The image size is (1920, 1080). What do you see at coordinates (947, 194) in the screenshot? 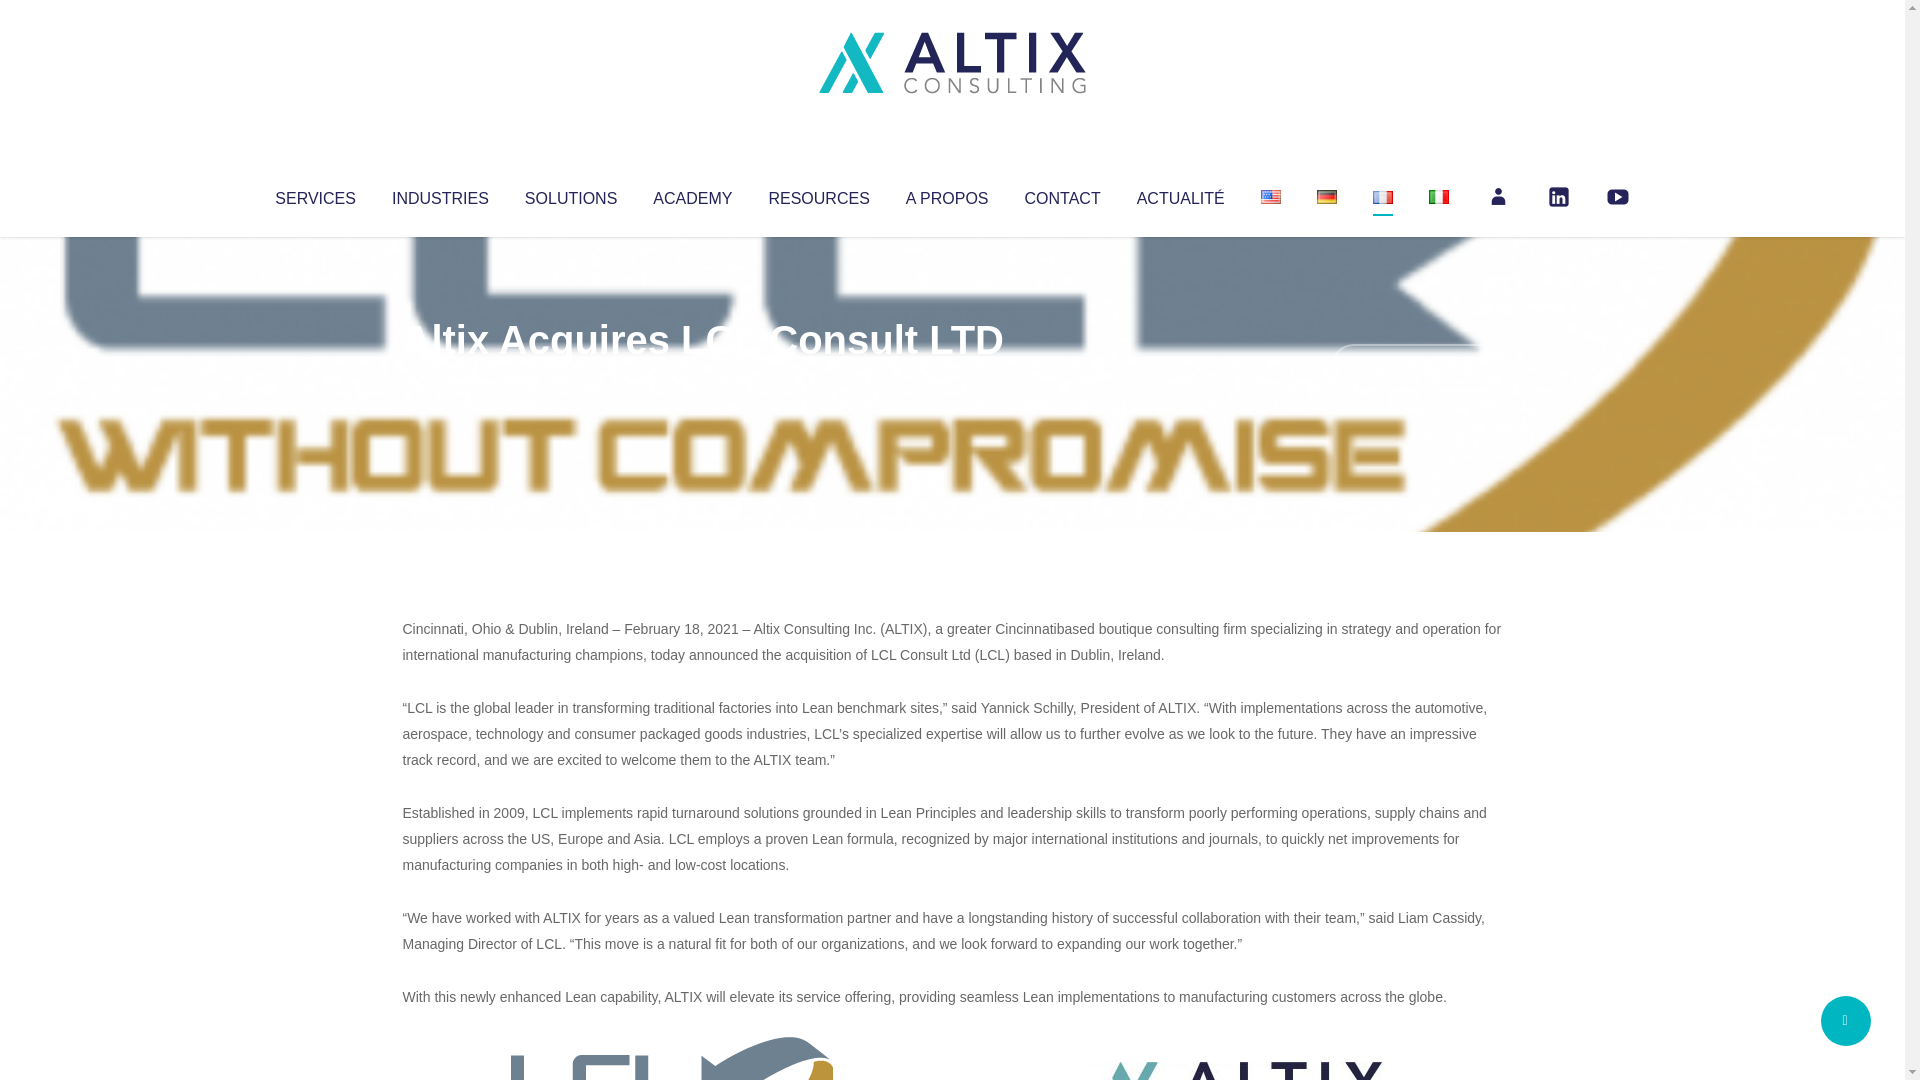
I see `A PROPOS` at bounding box center [947, 194].